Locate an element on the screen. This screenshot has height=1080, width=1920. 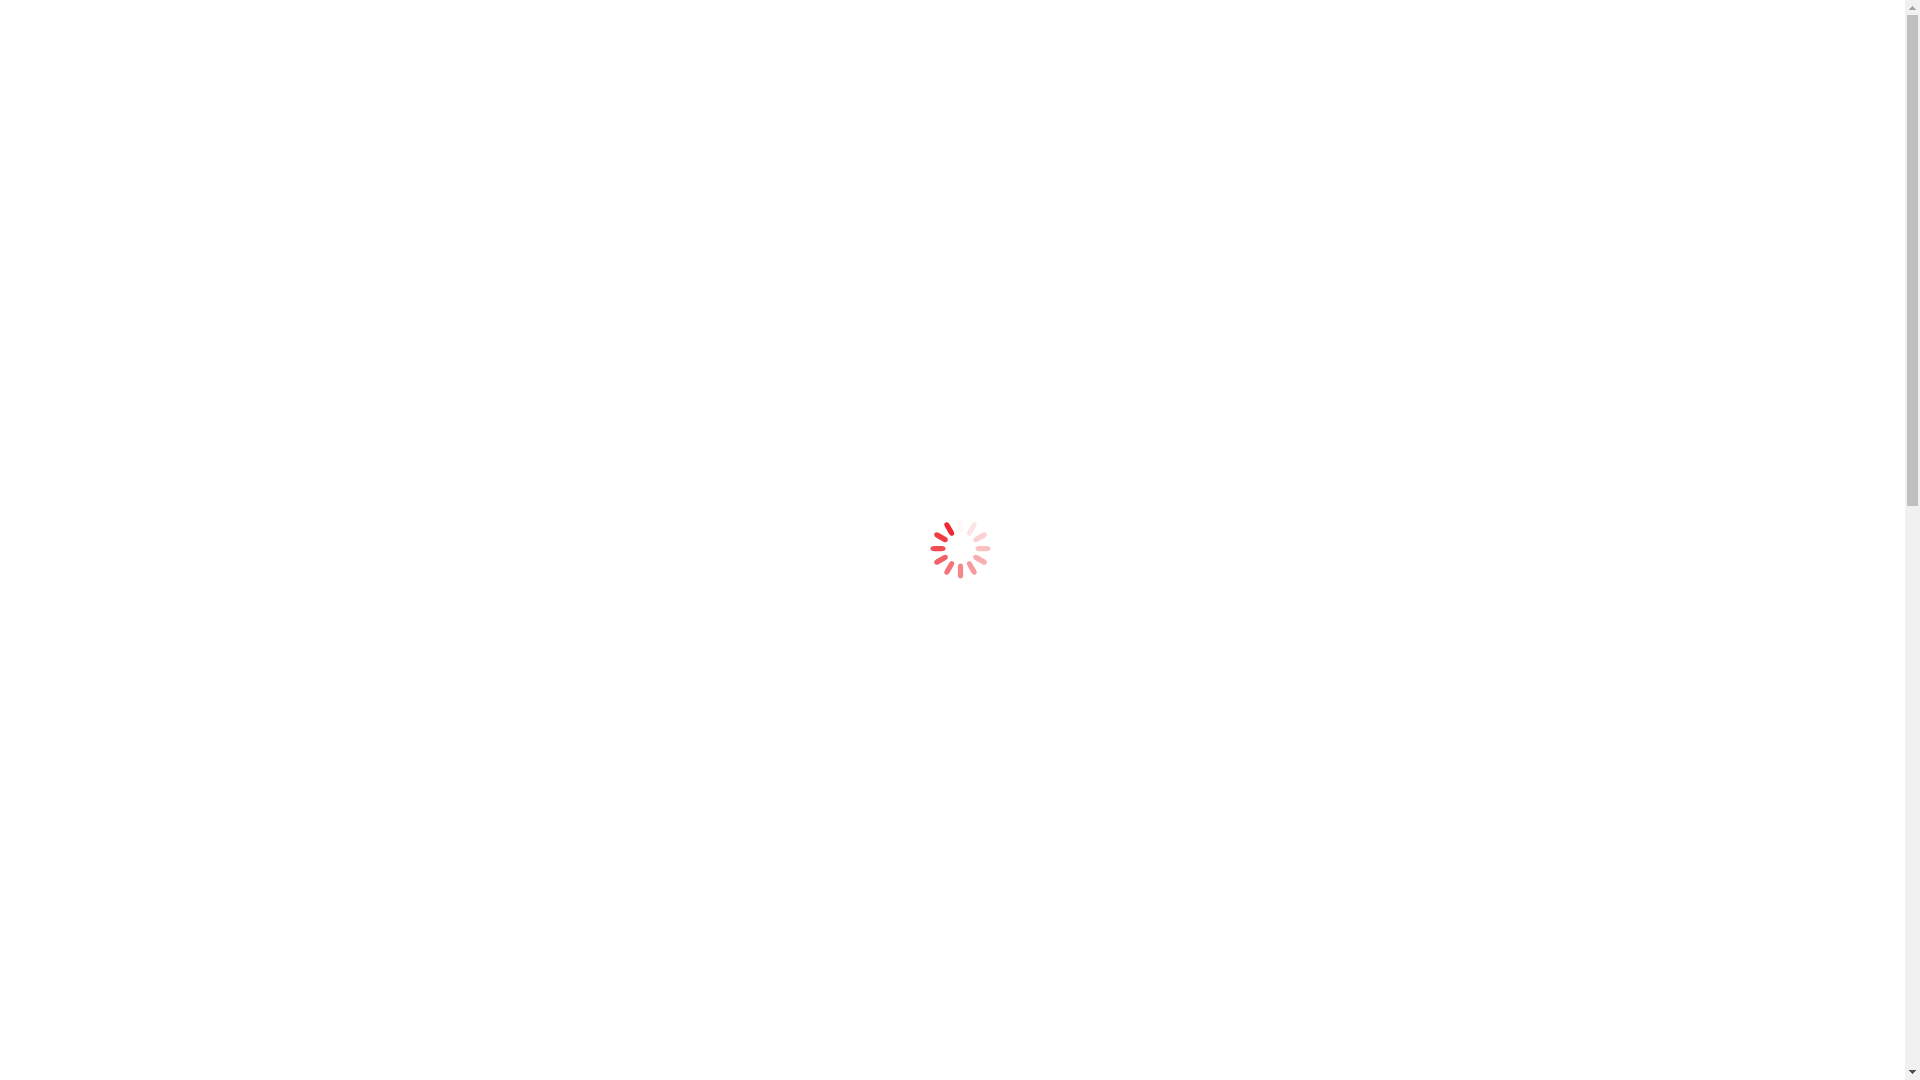
Kontakt is located at coordinates (79, 208).